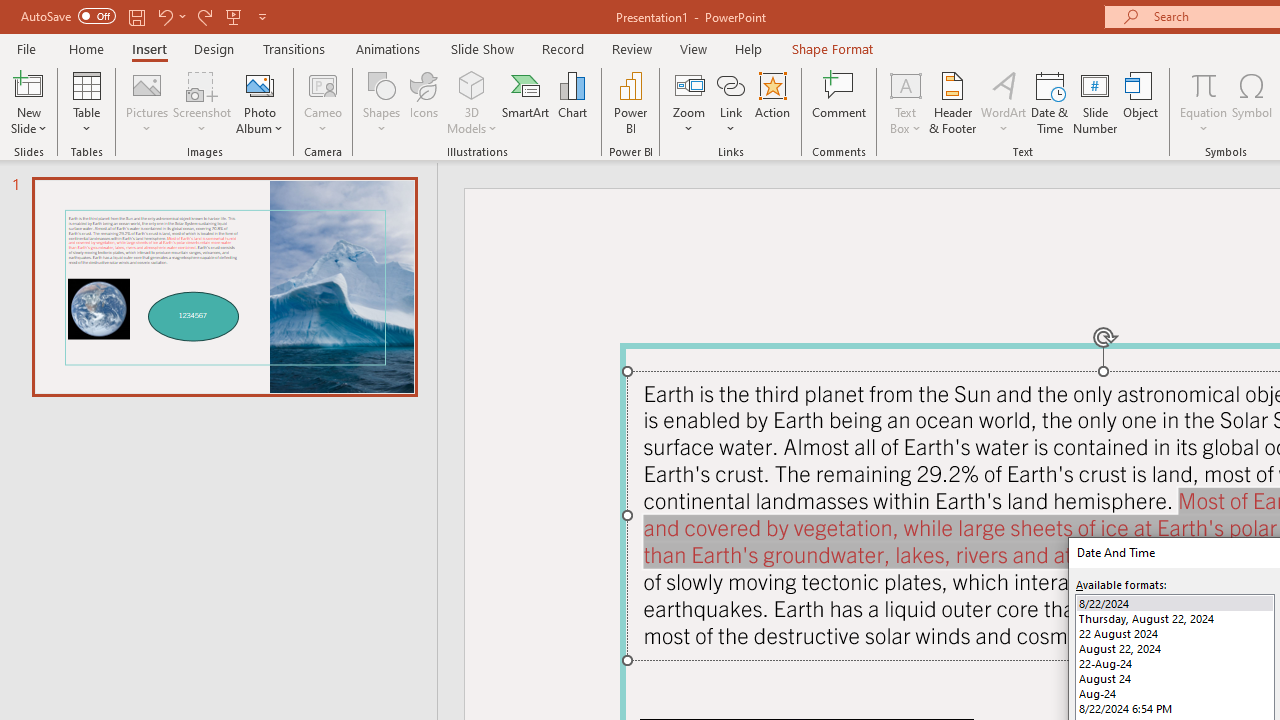 Image resolution: width=1280 pixels, height=720 pixels. Describe the element at coordinates (472, 102) in the screenshot. I see `3D Models` at that location.